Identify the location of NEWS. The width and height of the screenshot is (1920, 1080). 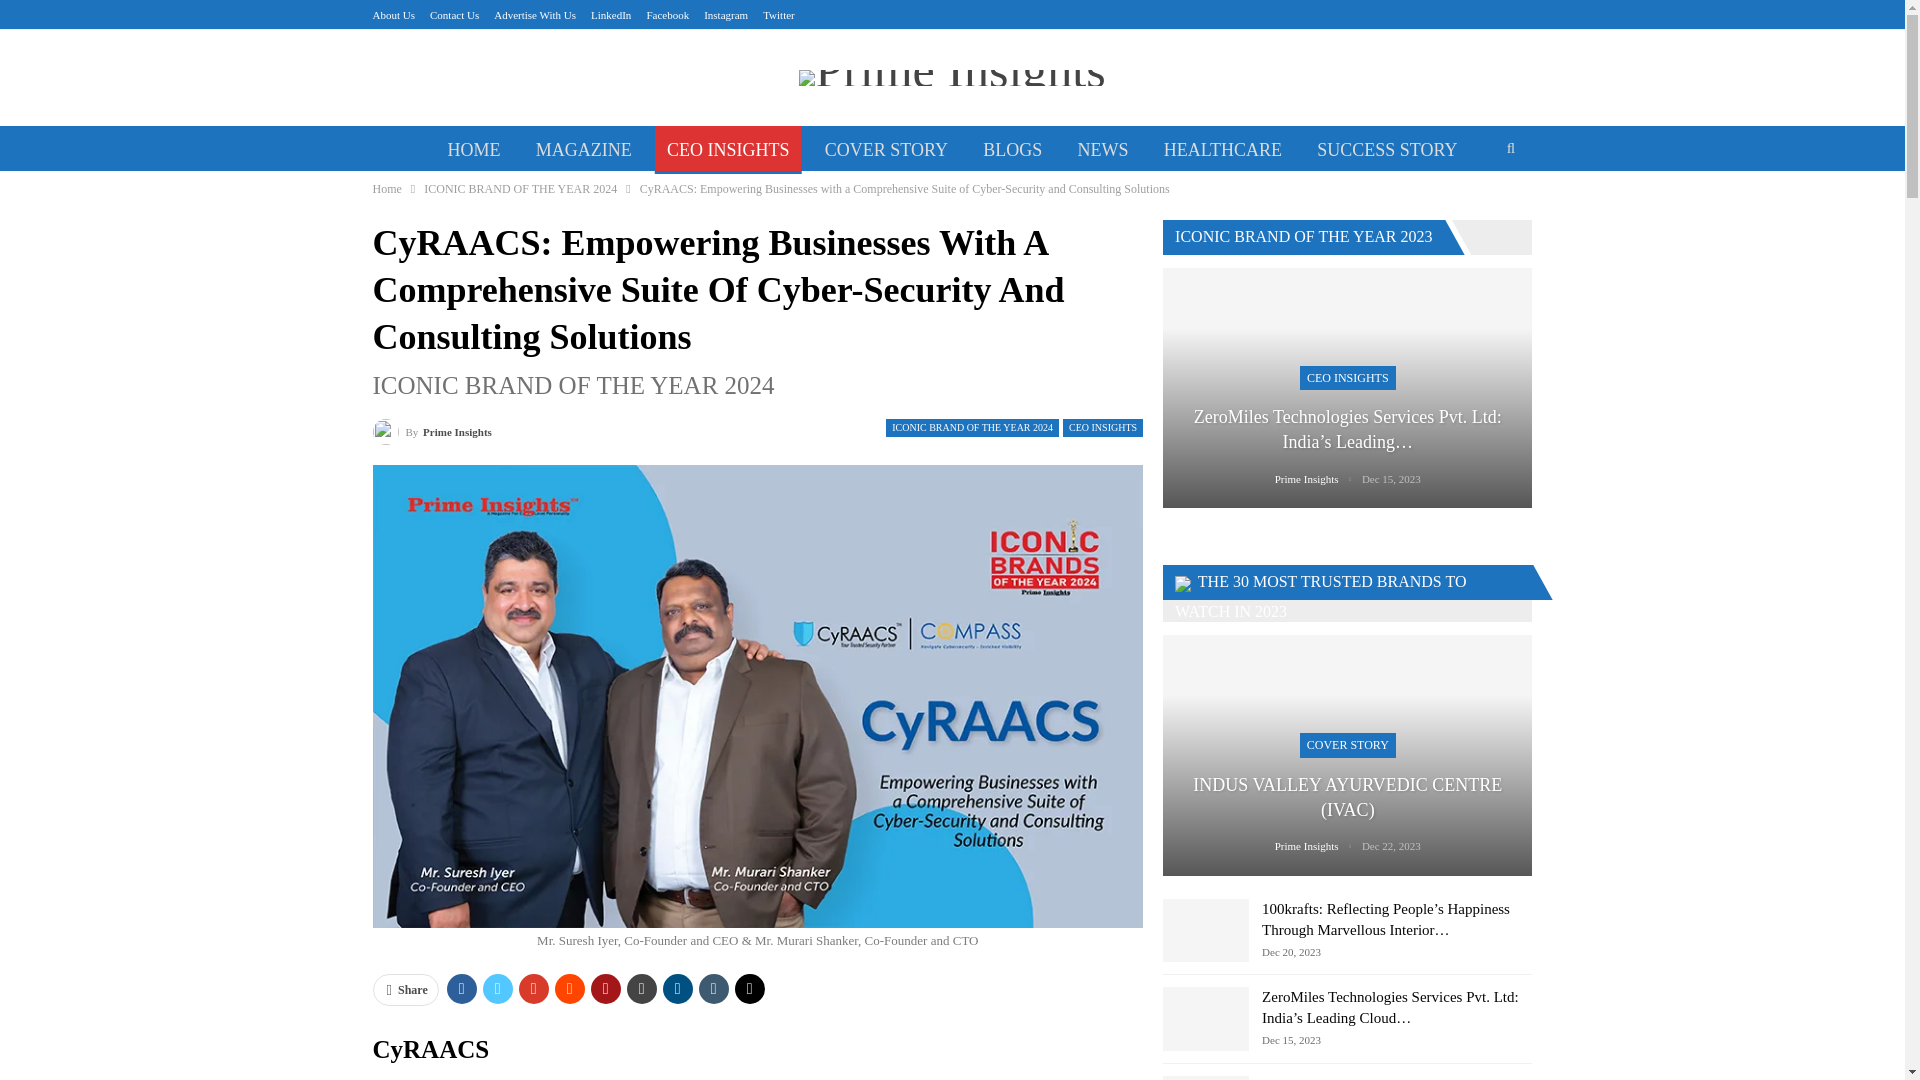
(1102, 150).